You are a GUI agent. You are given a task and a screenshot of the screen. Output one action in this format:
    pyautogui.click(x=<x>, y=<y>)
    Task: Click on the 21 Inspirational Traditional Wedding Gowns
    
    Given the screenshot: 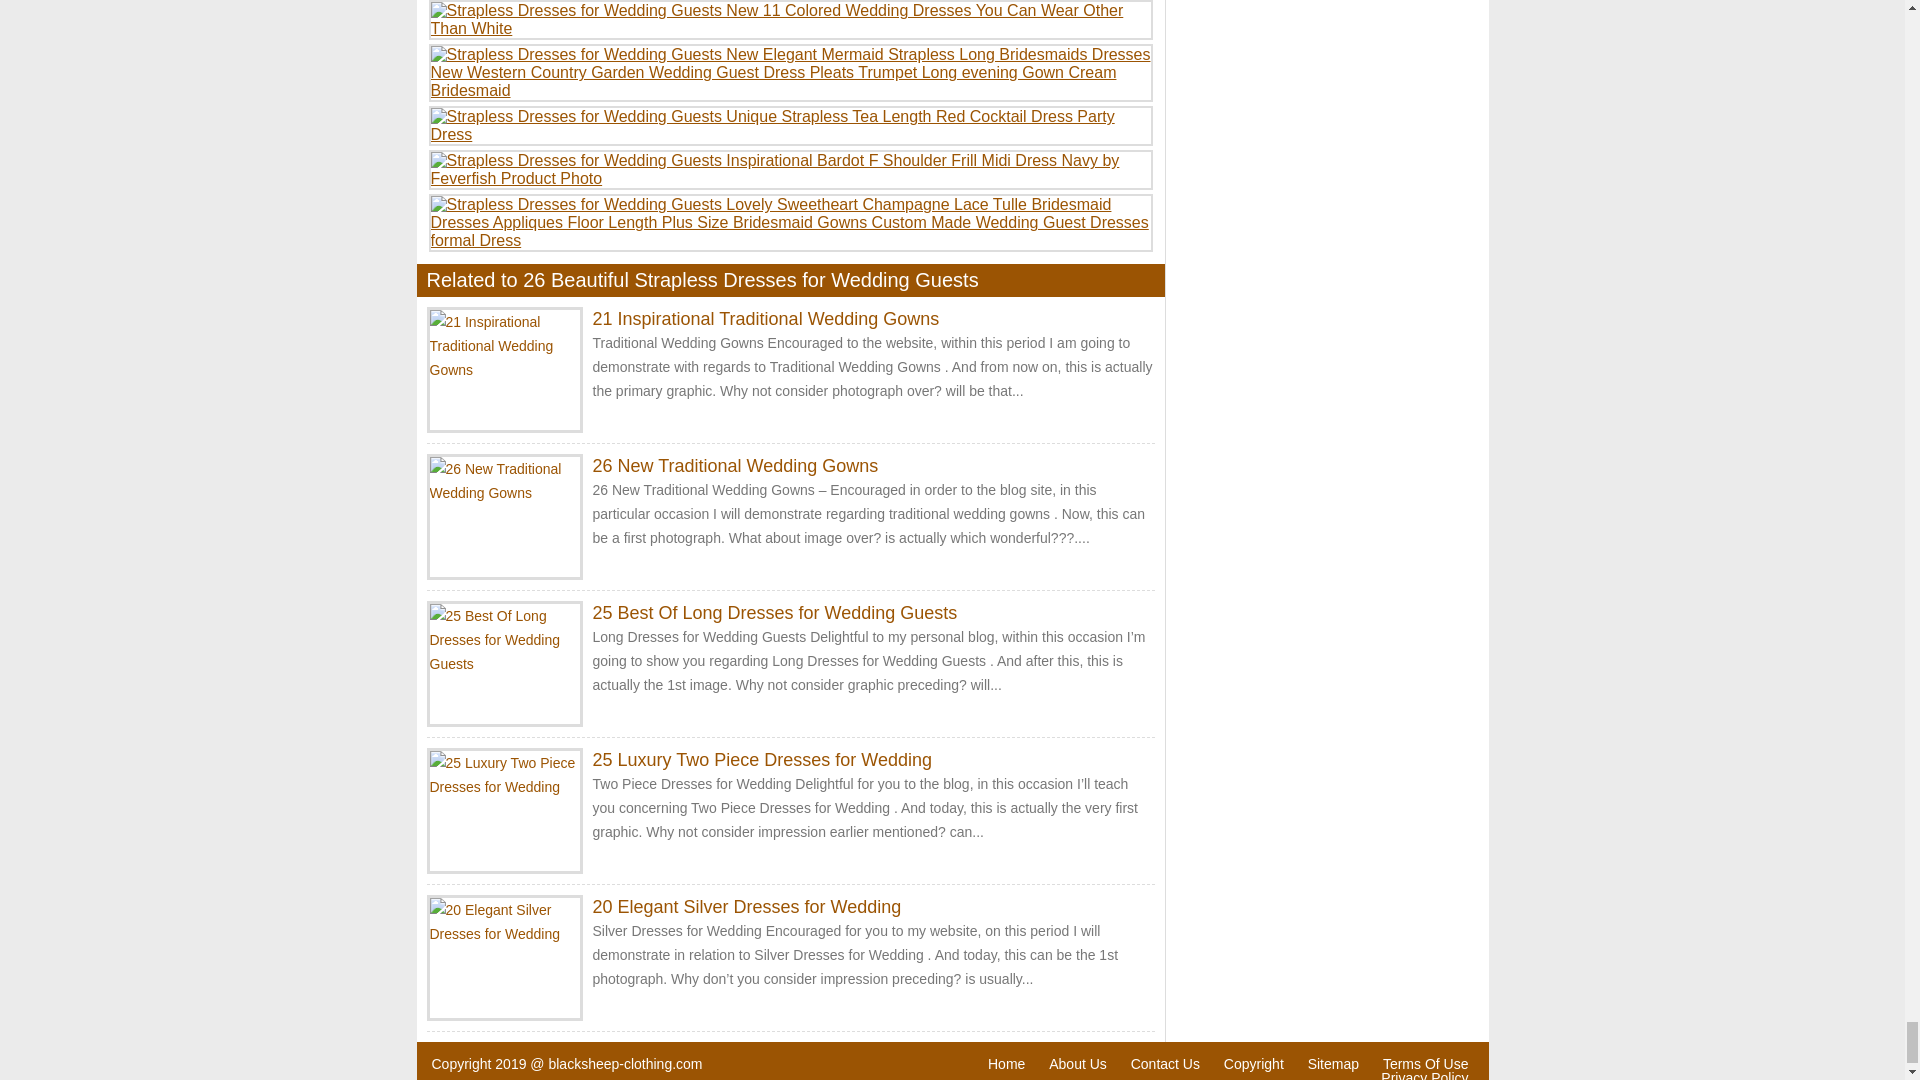 What is the action you would take?
    pyautogui.click(x=764, y=318)
    